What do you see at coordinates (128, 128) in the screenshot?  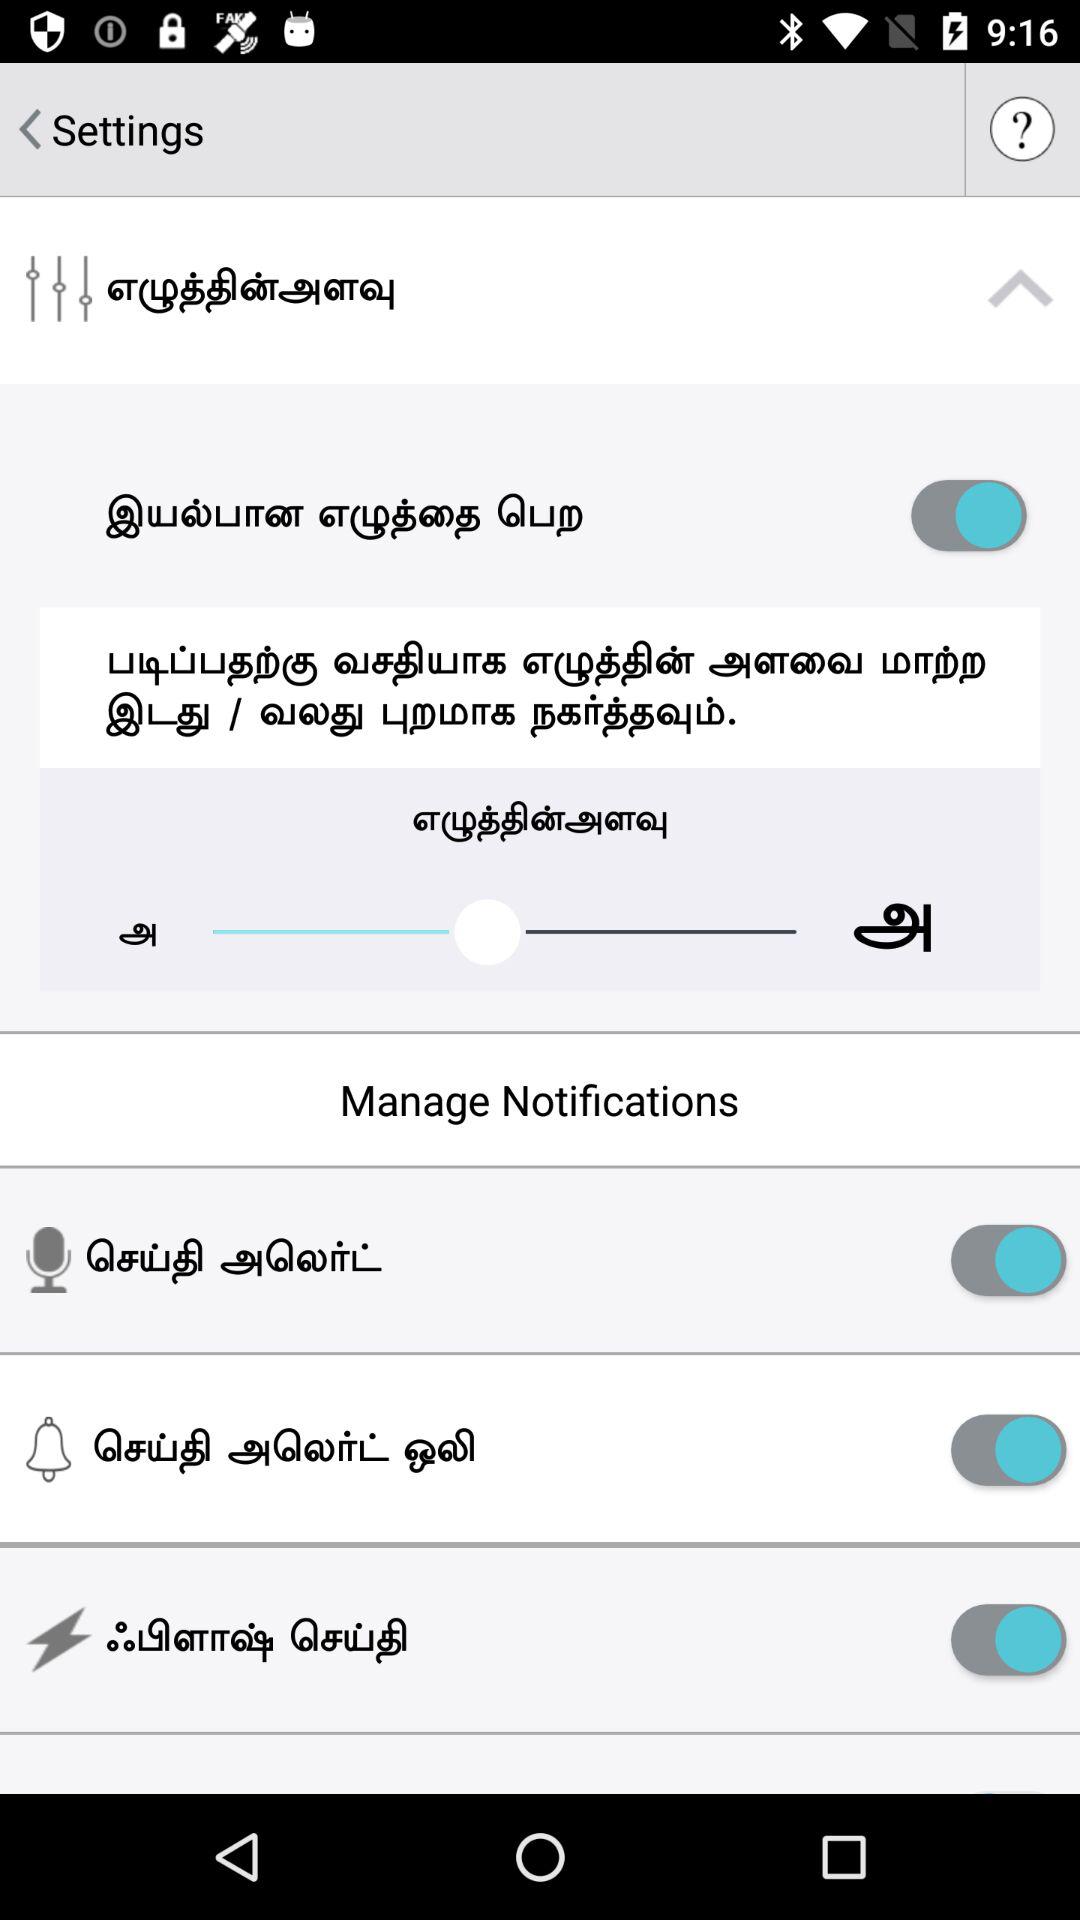 I see `jump until settings` at bounding box center [128, 128].